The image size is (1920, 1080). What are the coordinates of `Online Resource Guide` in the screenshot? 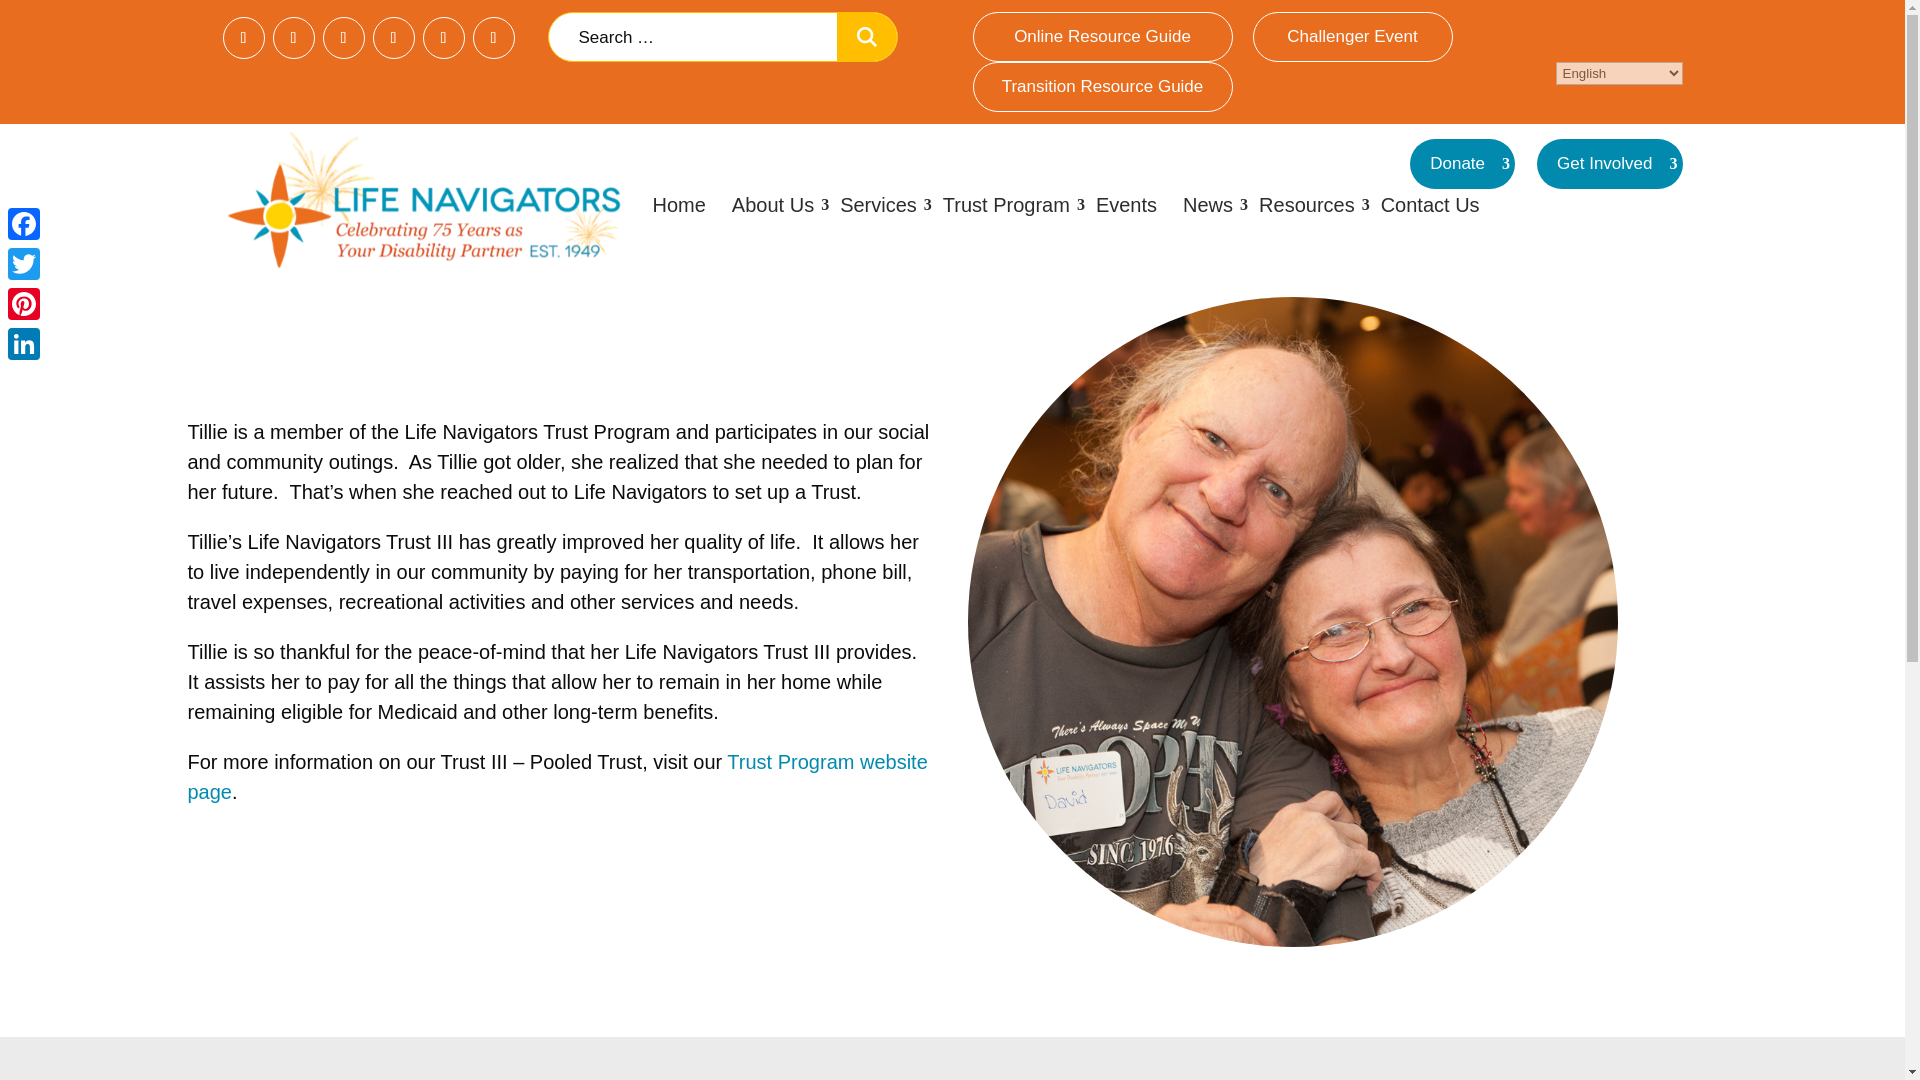 It's located at (1102, 36).